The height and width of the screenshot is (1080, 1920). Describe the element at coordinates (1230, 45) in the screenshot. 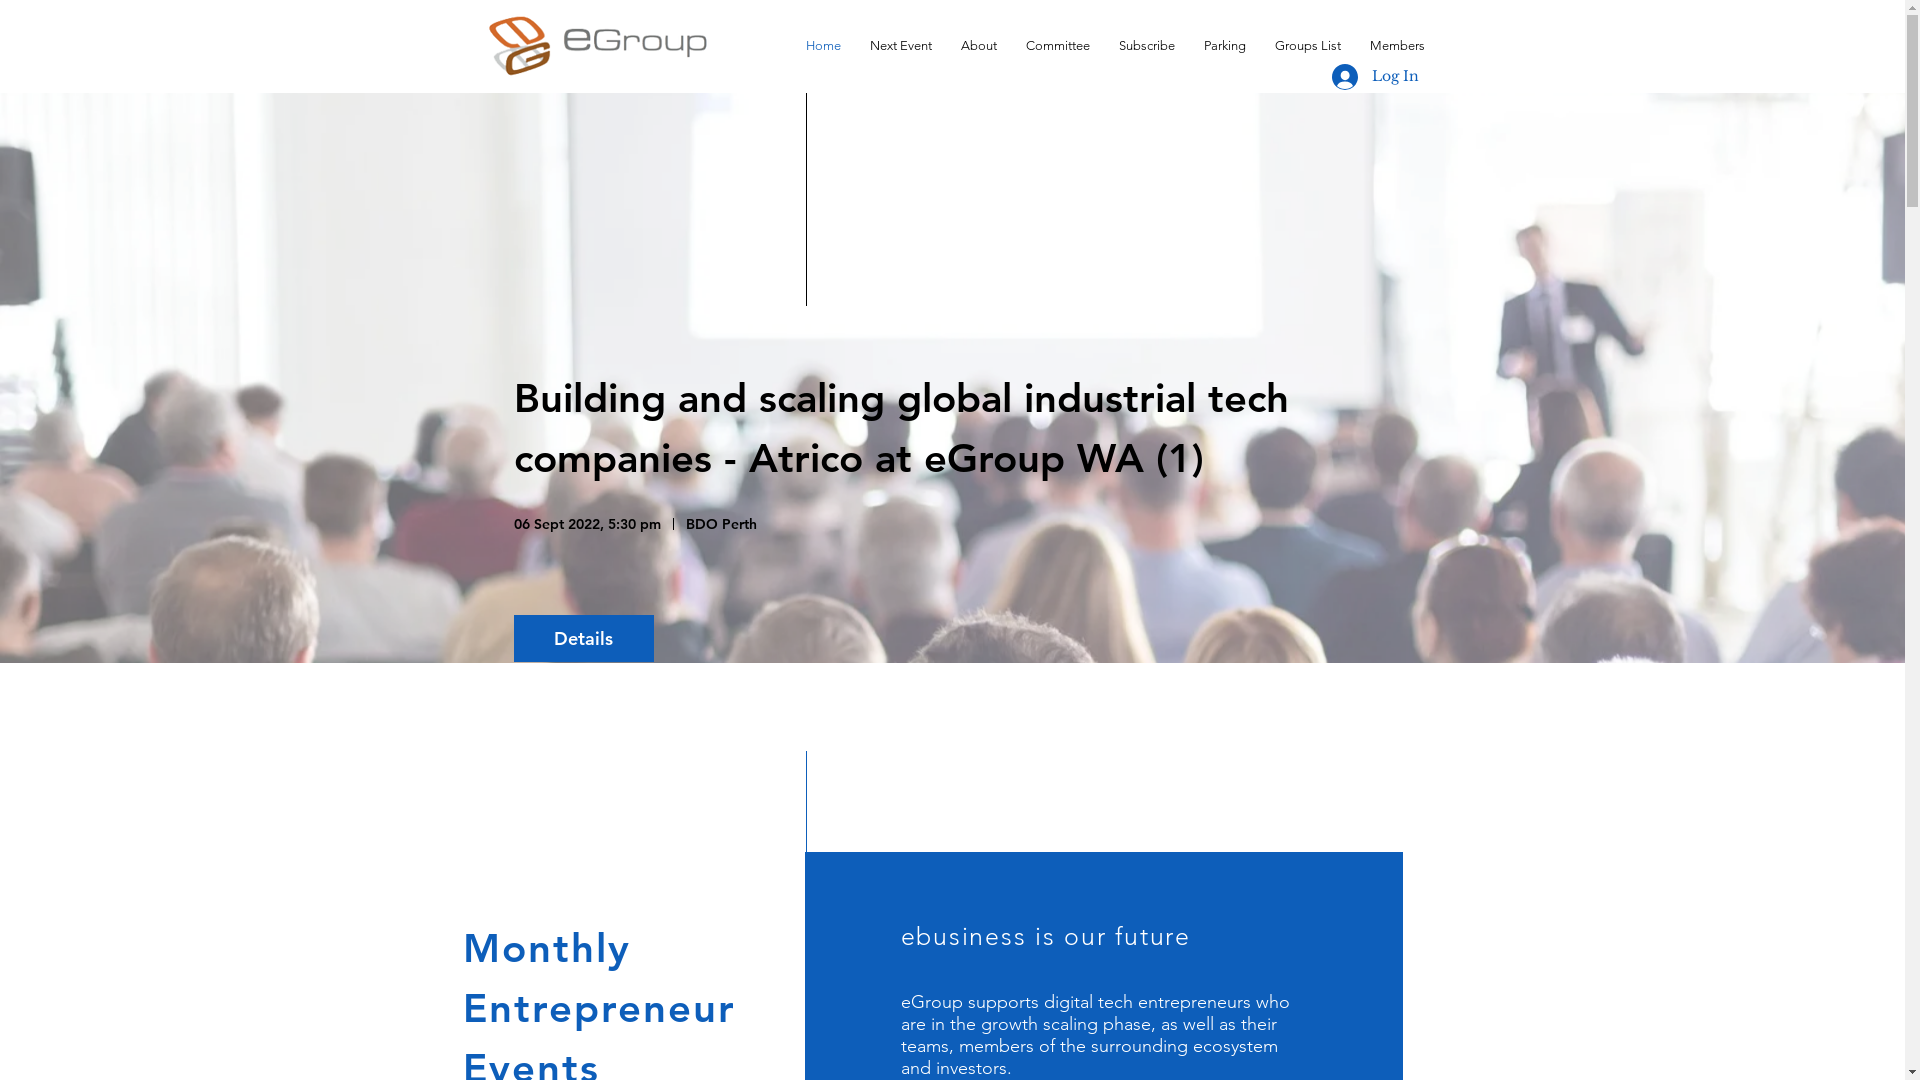

I see `Parking` at that location.